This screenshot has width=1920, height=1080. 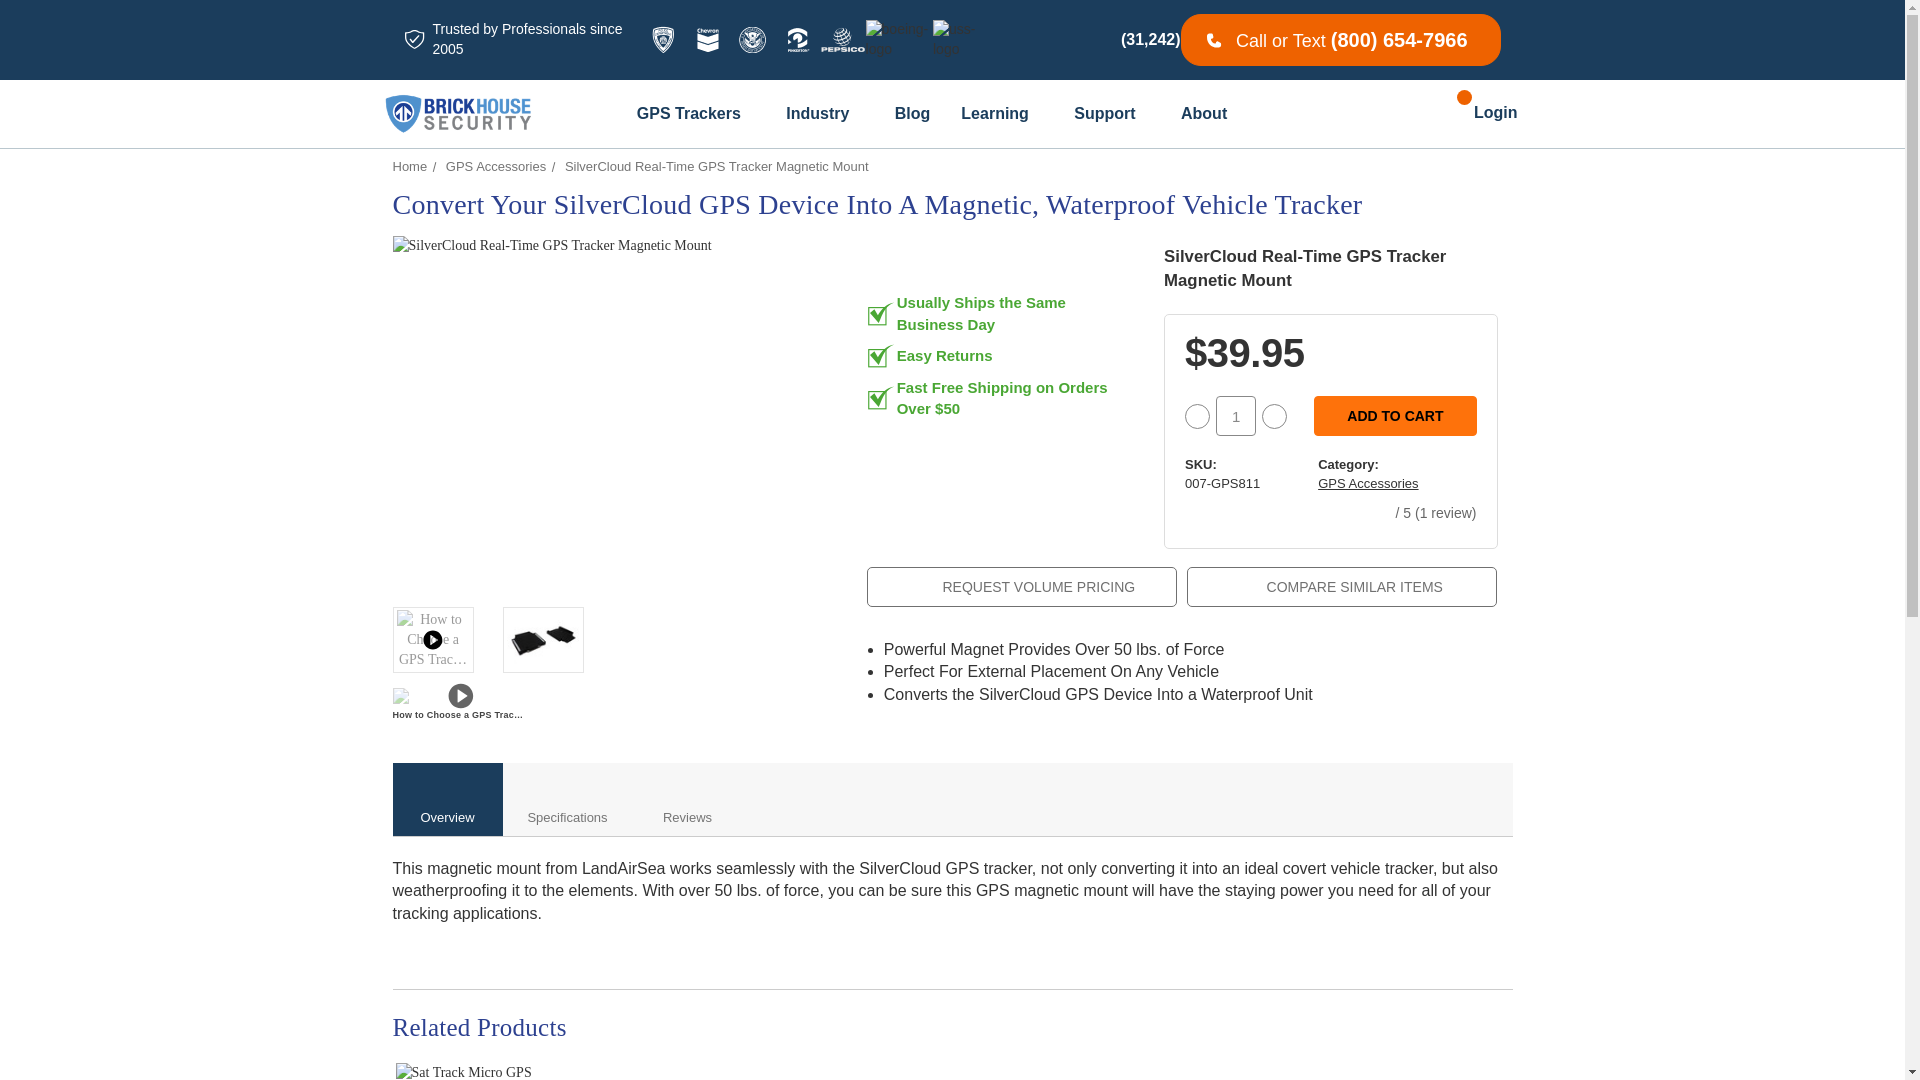 I want to click on Industry, so click(x=829, y=114).